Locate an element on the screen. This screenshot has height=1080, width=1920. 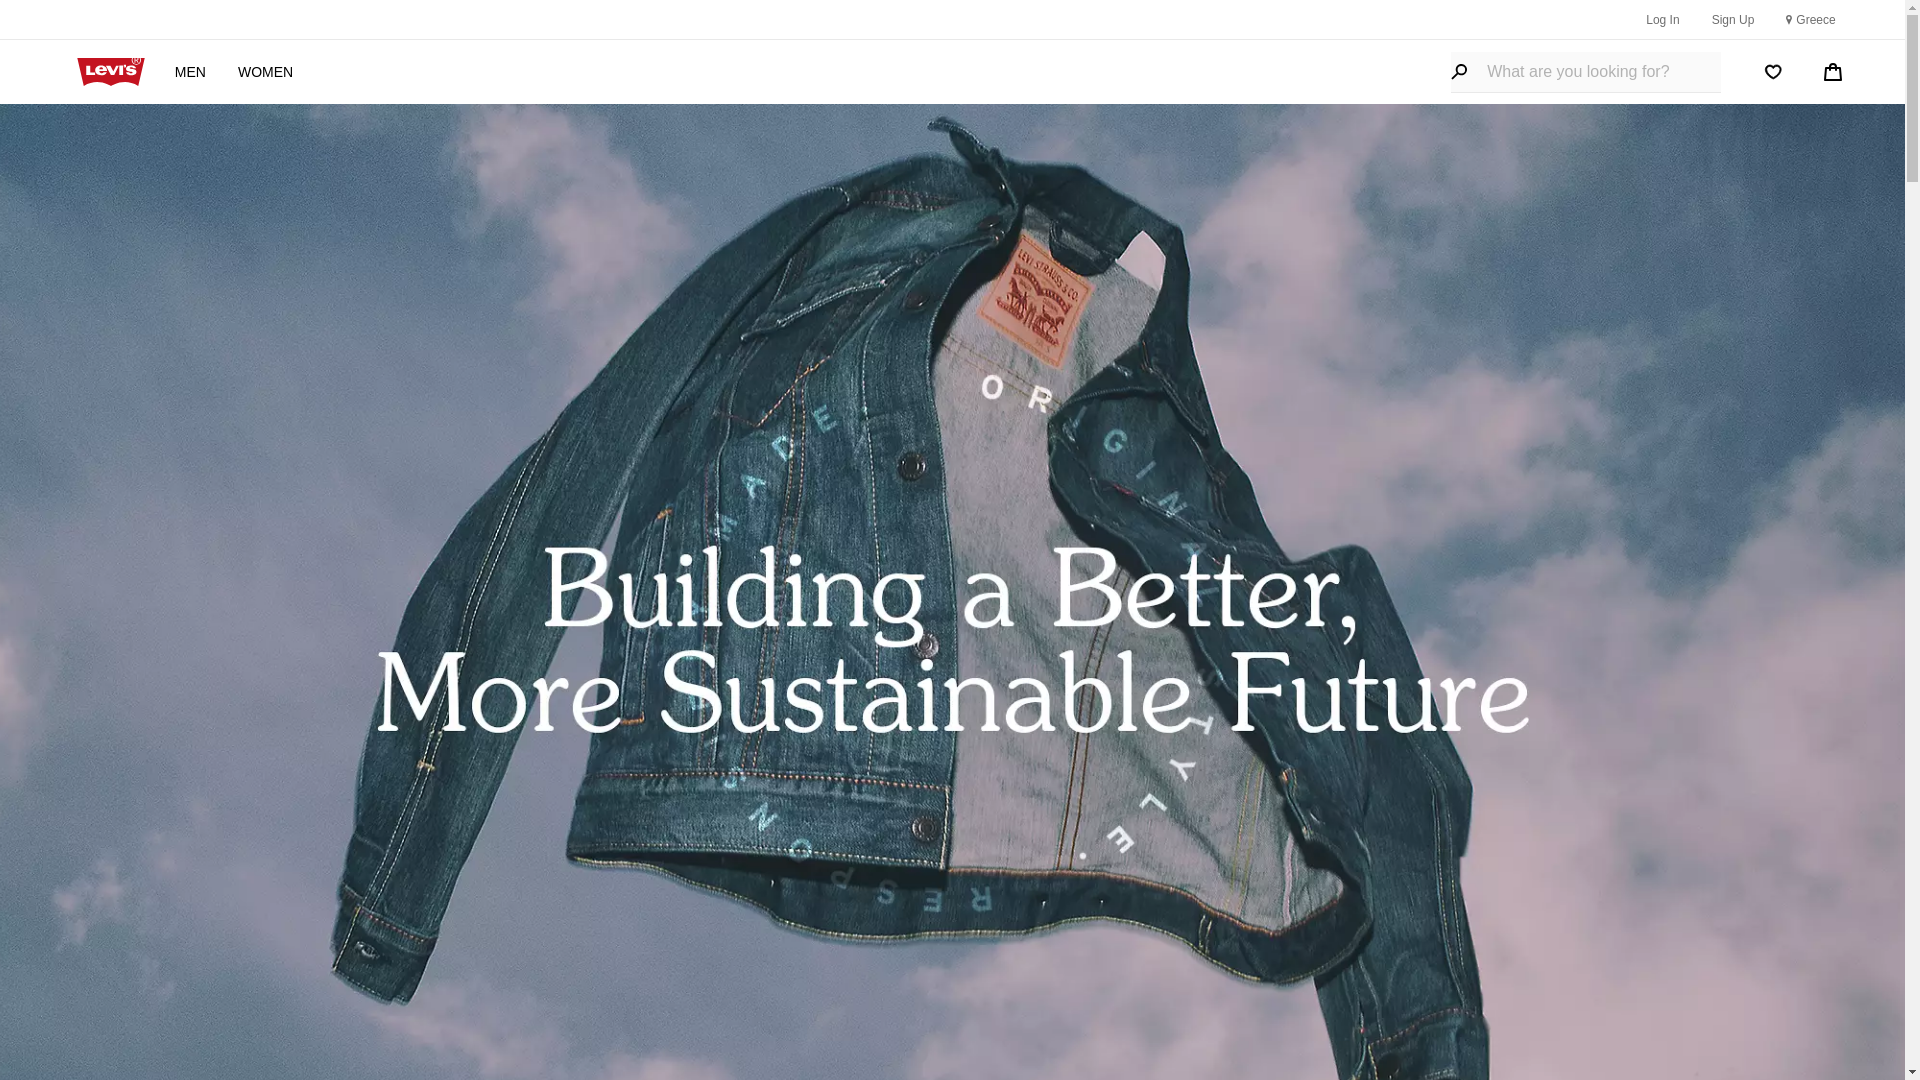
Sign Up is located at coordinates (1733, 18).